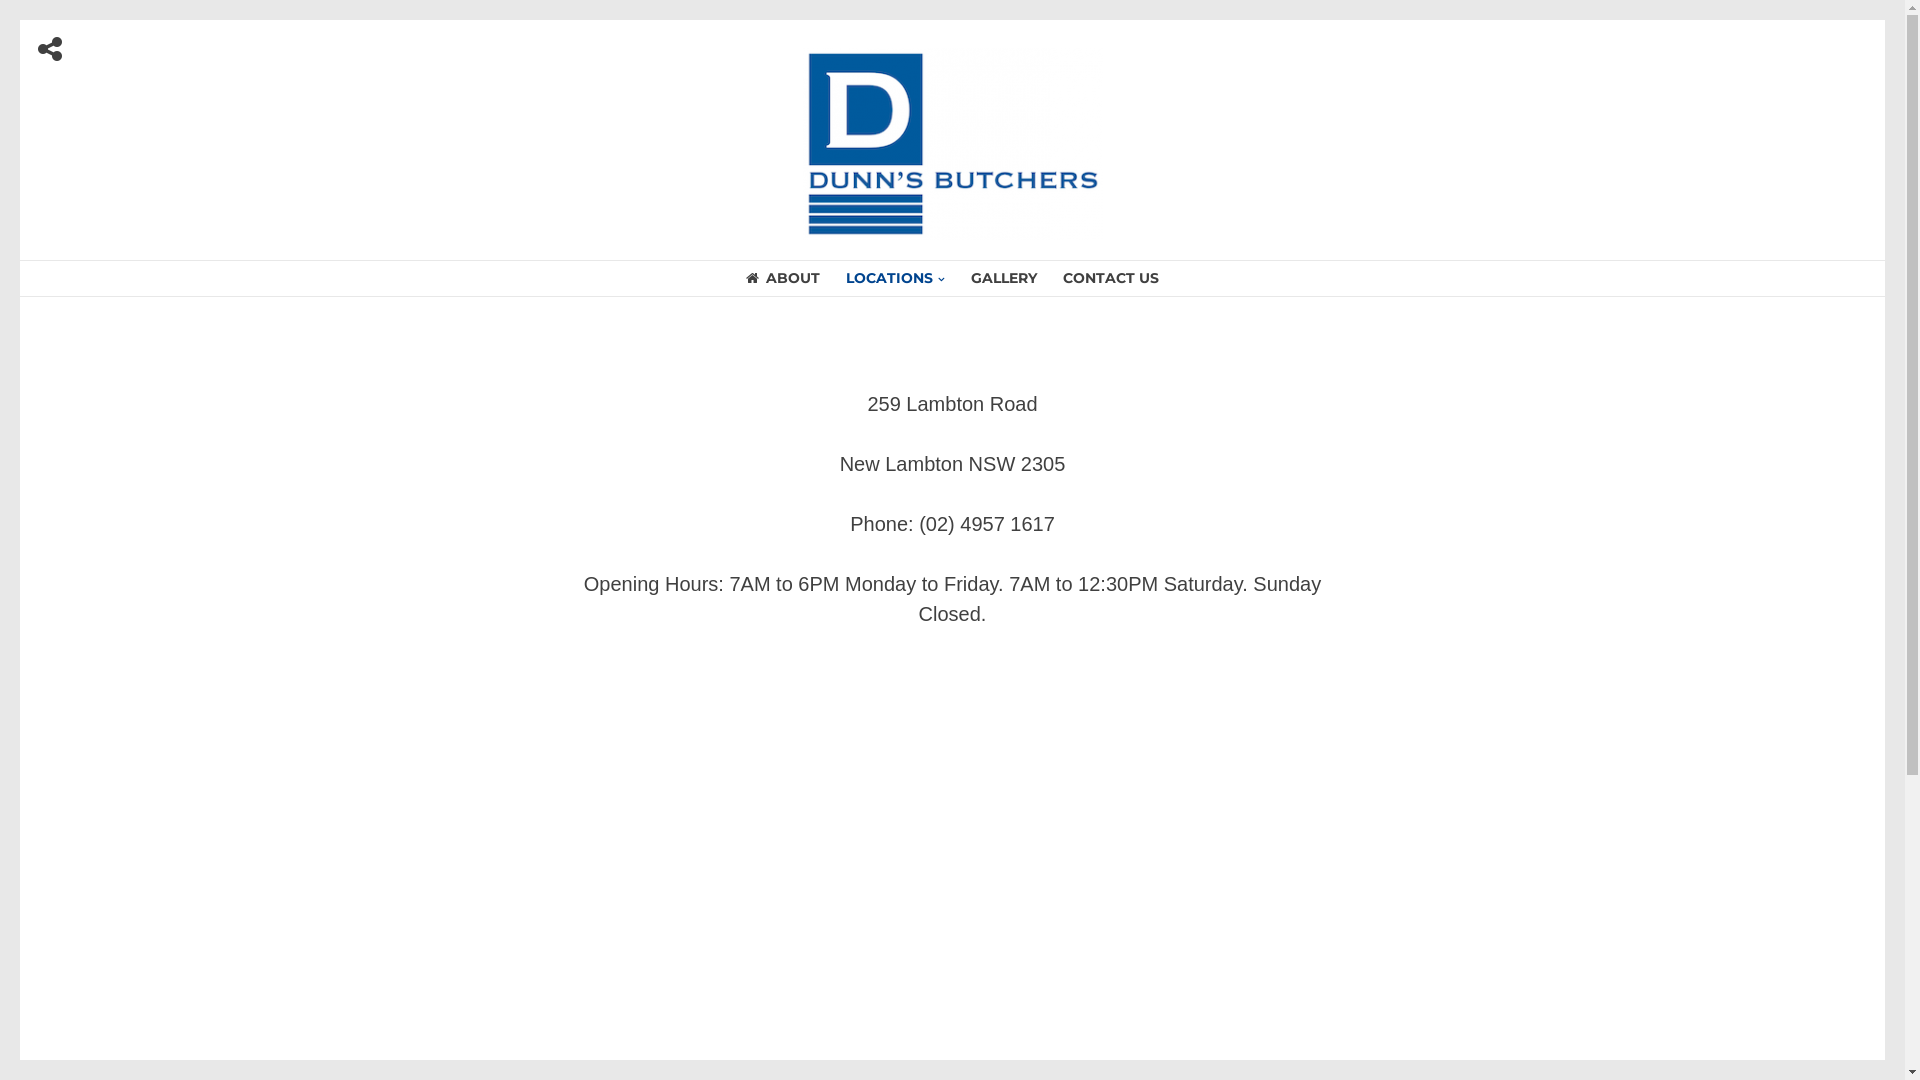 This screenshot has height=1080, width=1920. I want to click on LOCATIONS, so click(895, 278).